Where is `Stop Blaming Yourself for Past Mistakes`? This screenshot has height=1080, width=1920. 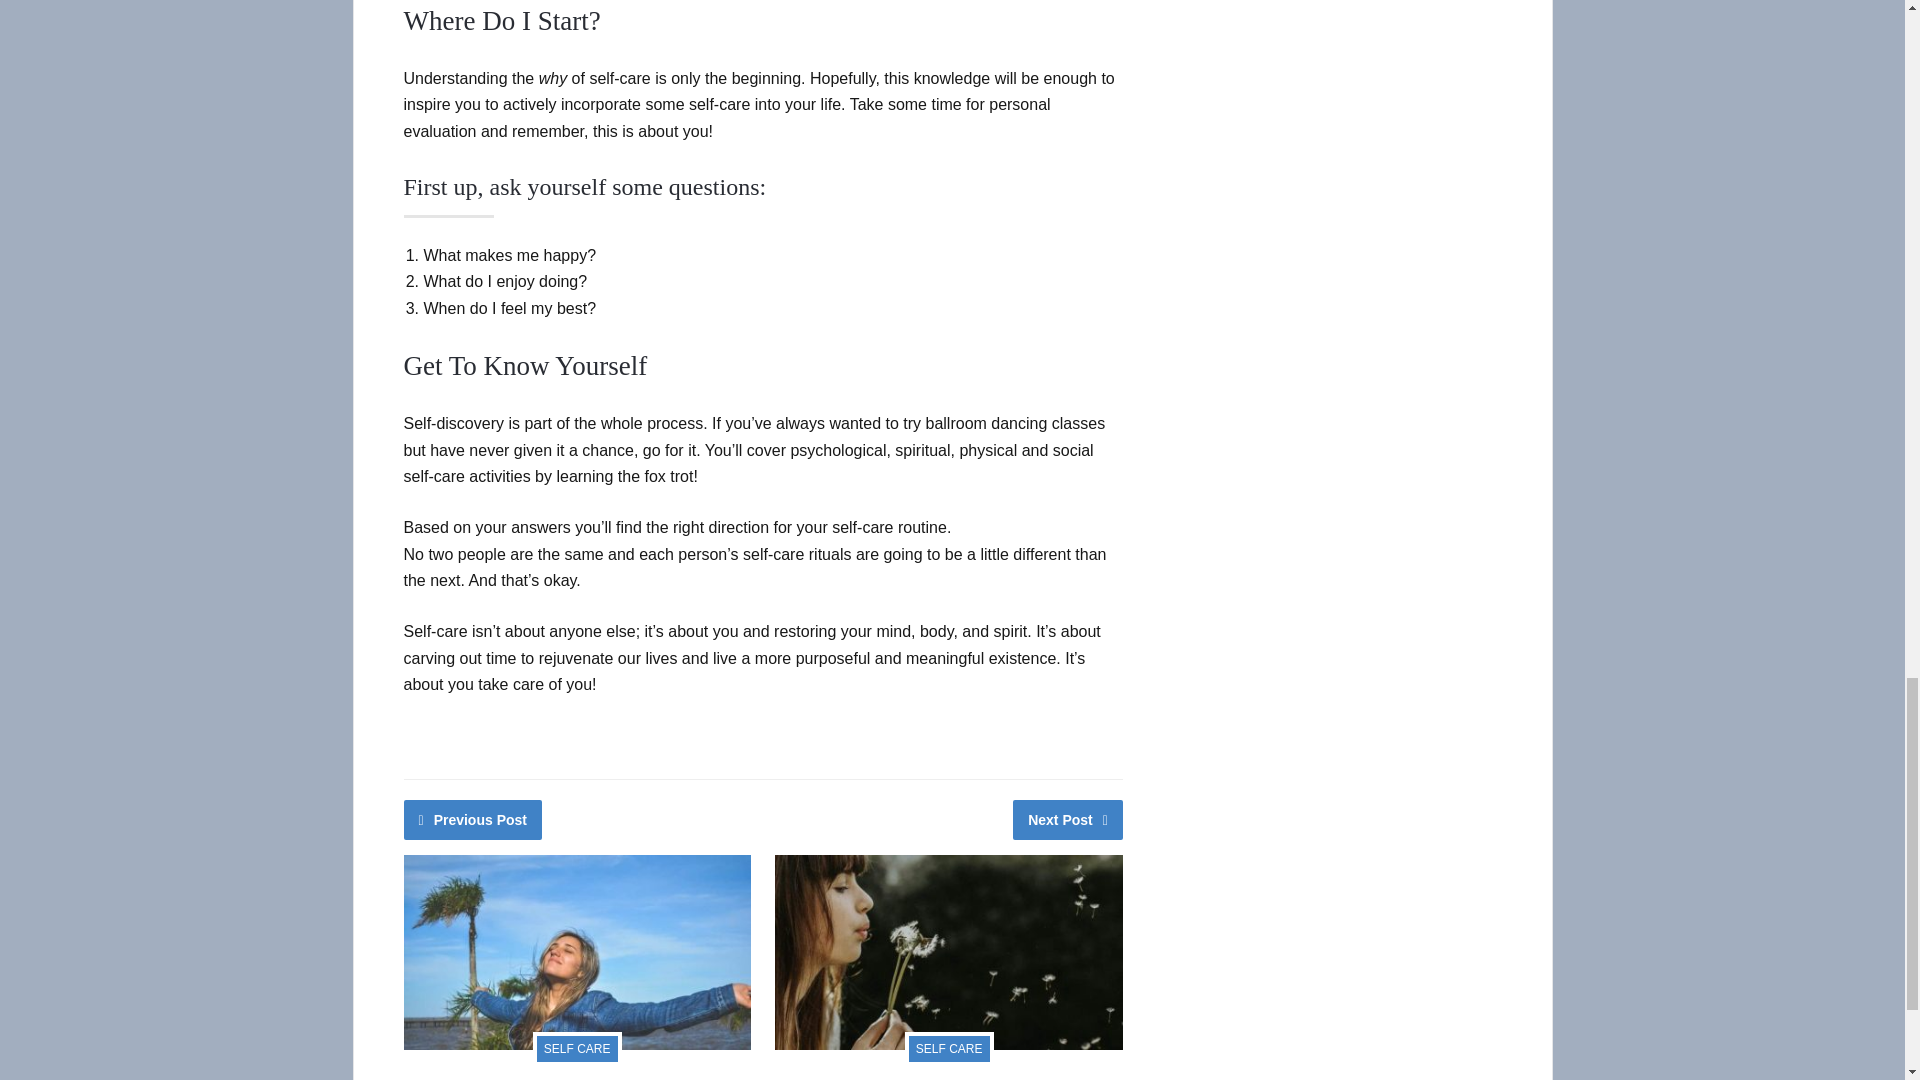 Stop Blaming Yourself for Past Mistakes is located at coordinates (914, 1078).